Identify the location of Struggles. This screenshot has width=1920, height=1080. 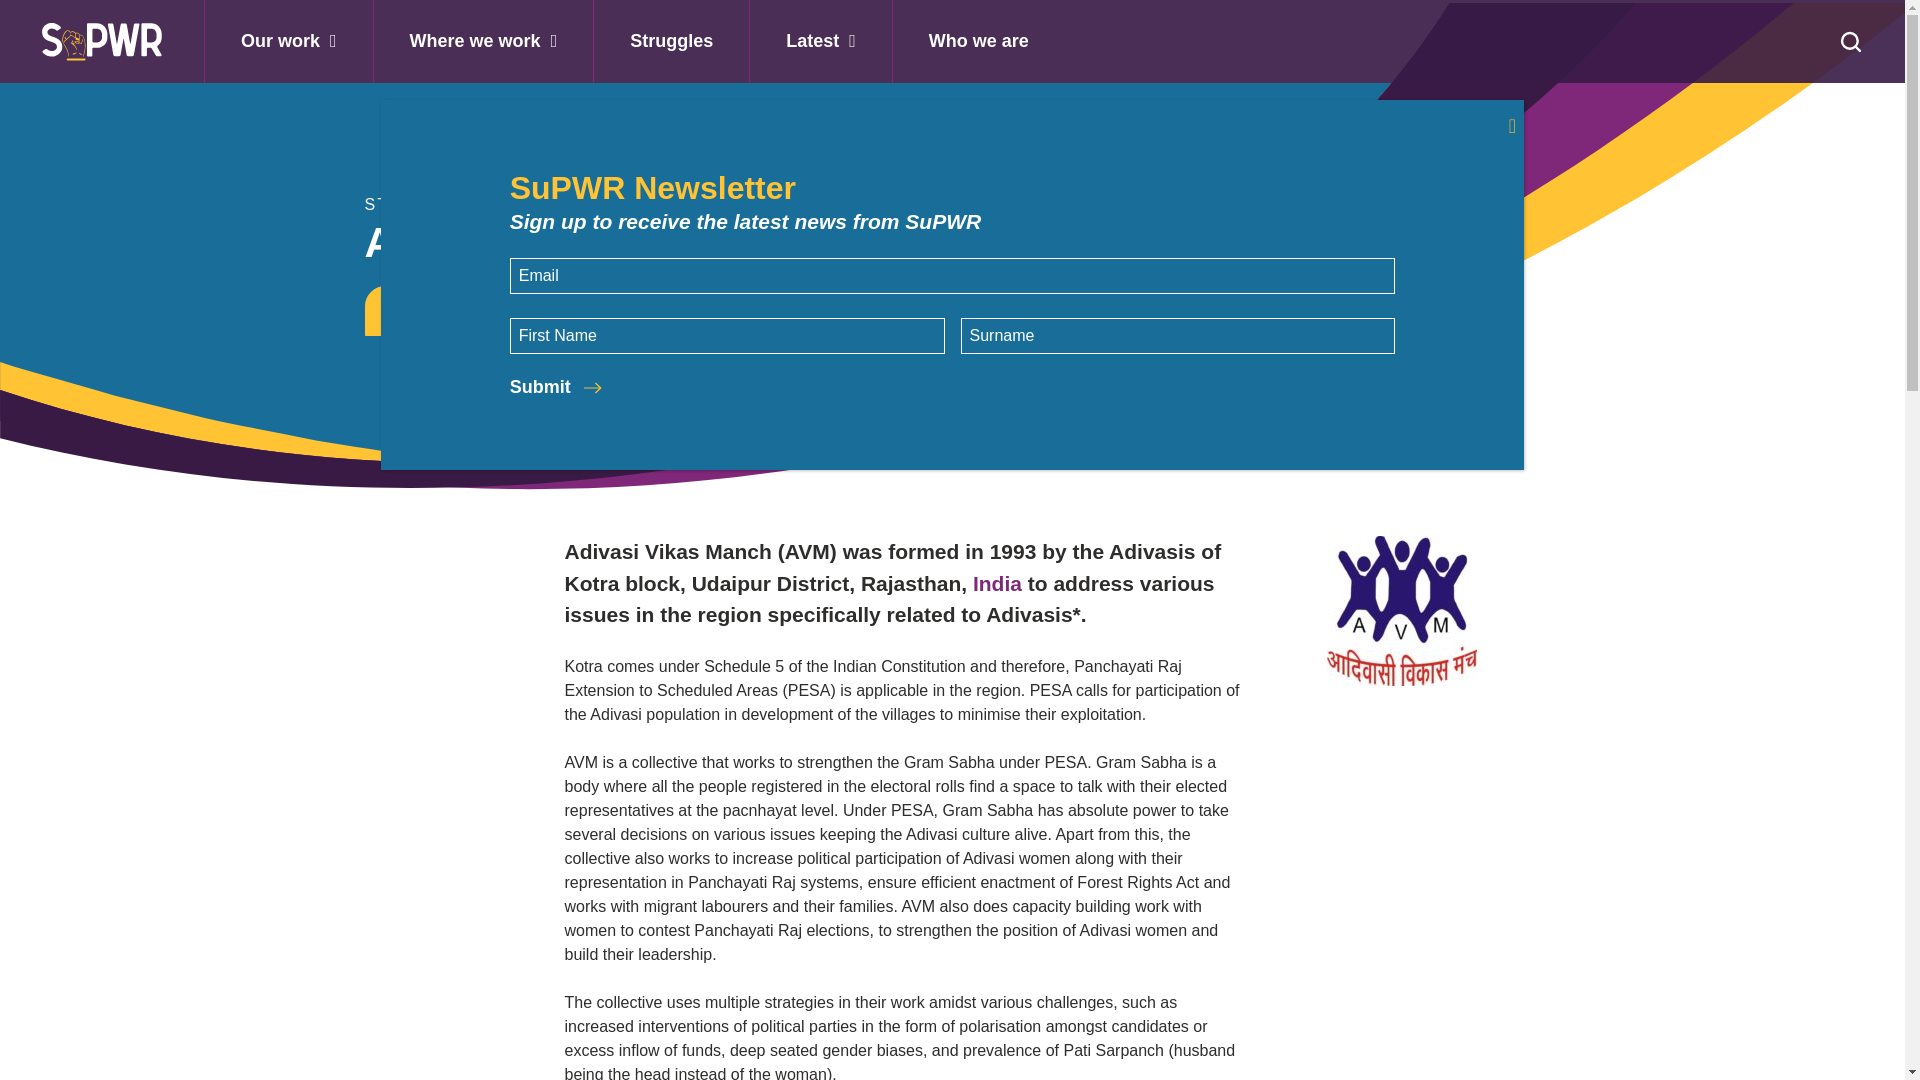
(670, 42).